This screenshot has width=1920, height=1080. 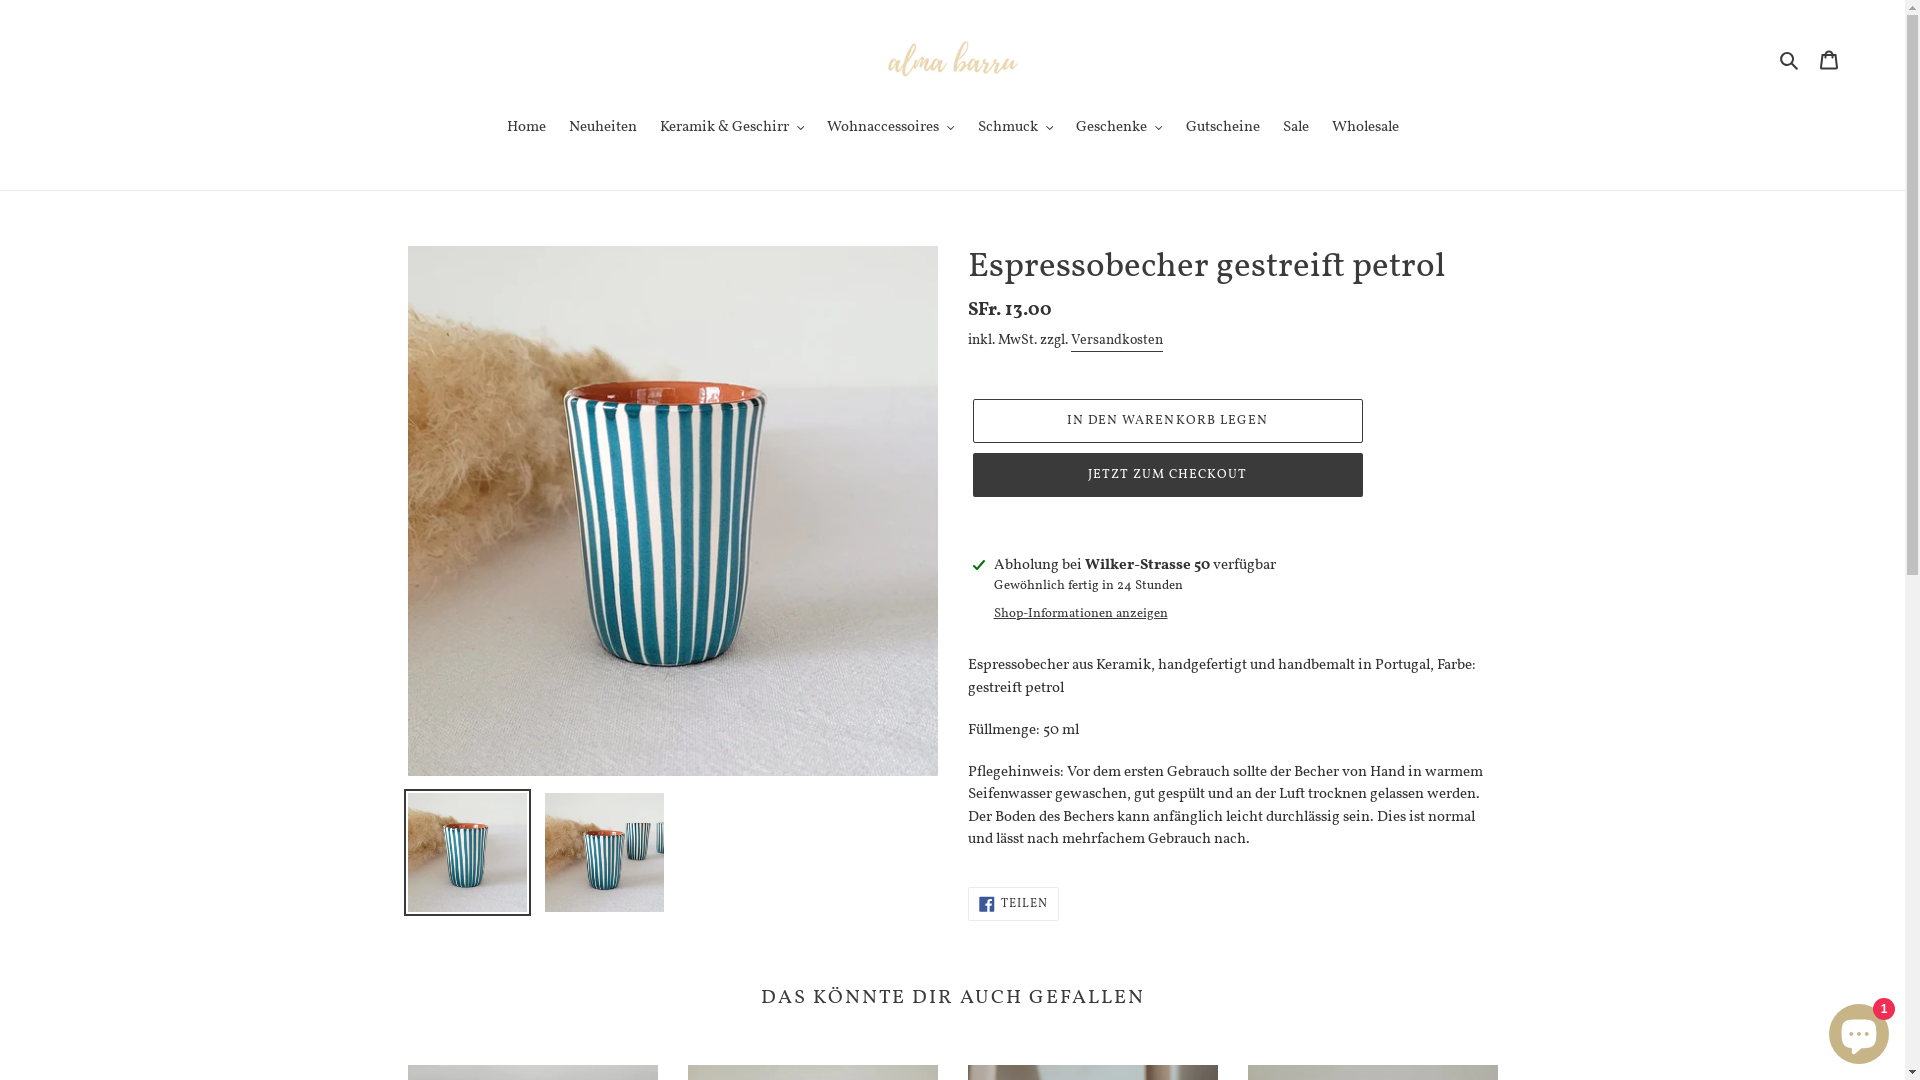 What do you see at coordinates (1120, 130) in the screenshot?
I see `Geschenke` at bounding box center [1120, 130].